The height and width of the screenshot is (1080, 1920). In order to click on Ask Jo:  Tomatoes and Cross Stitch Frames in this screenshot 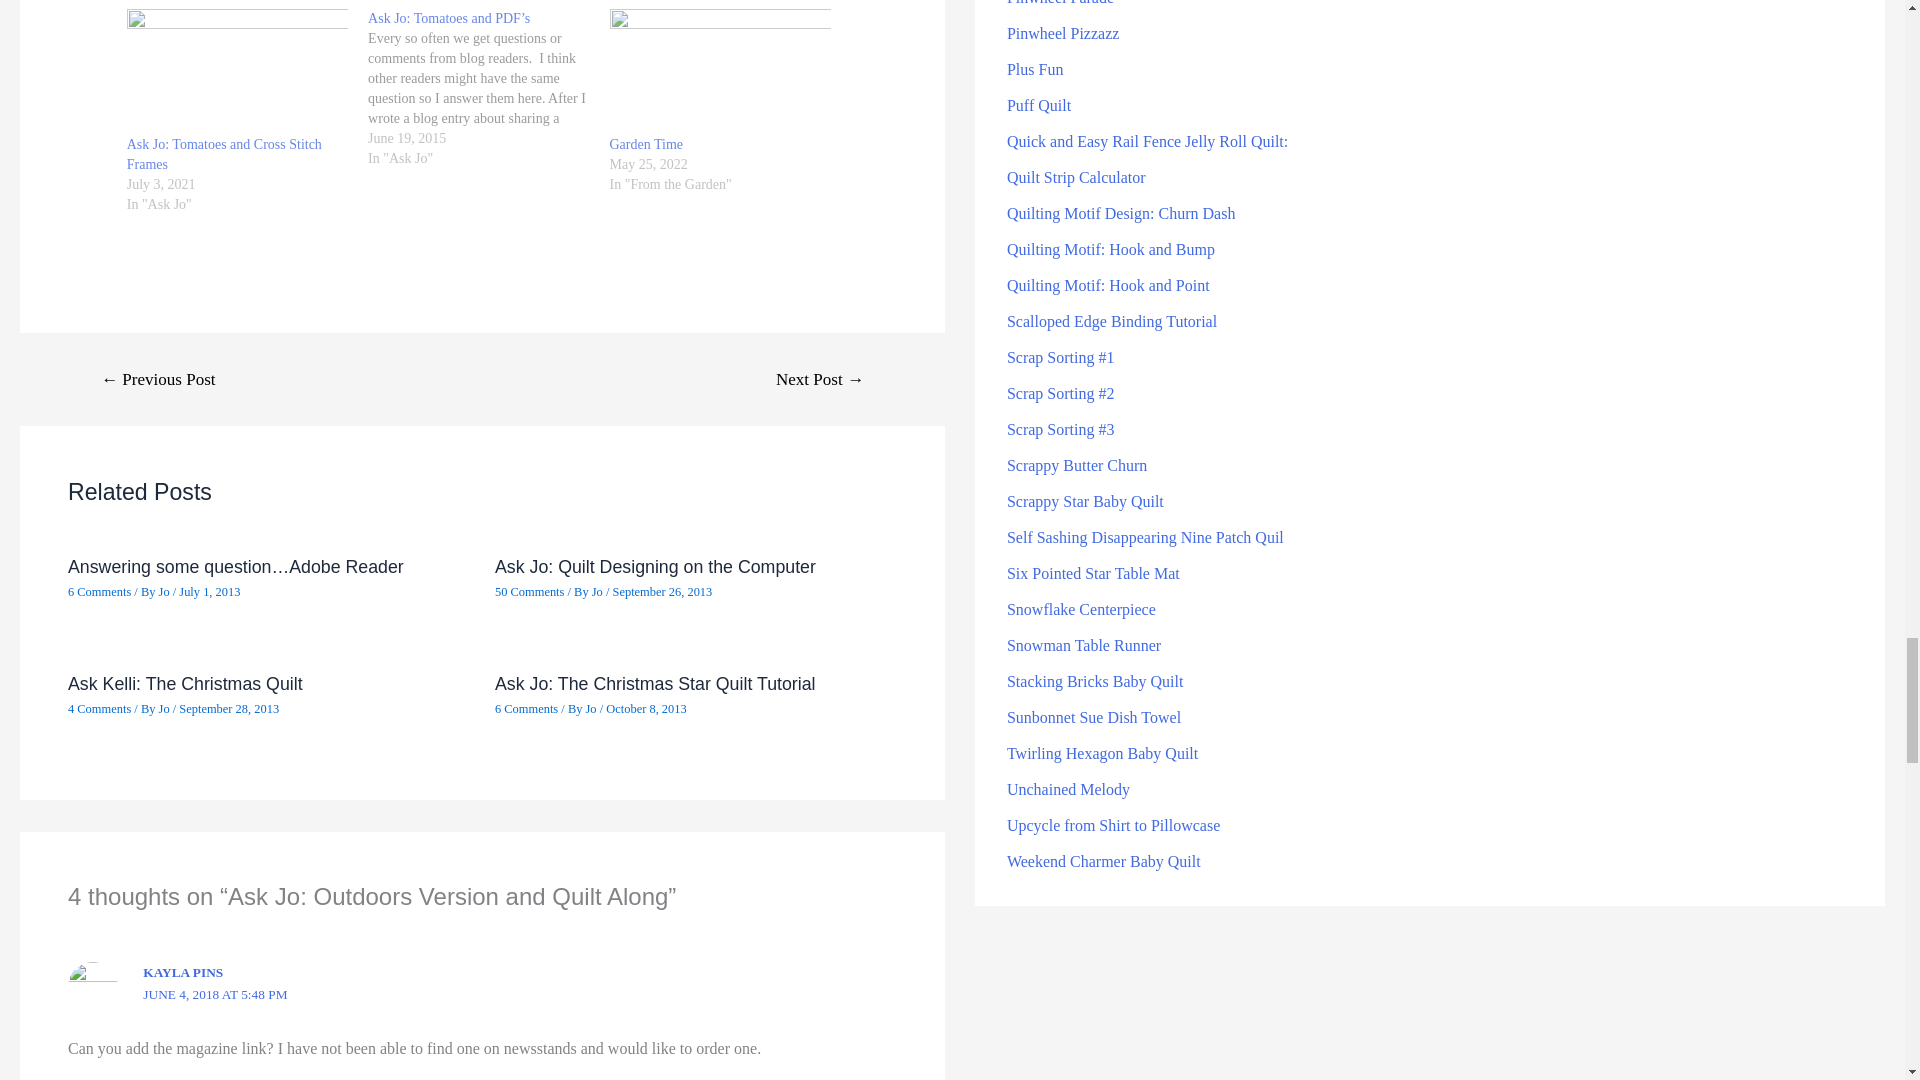, I will do `click(236, 72)`.